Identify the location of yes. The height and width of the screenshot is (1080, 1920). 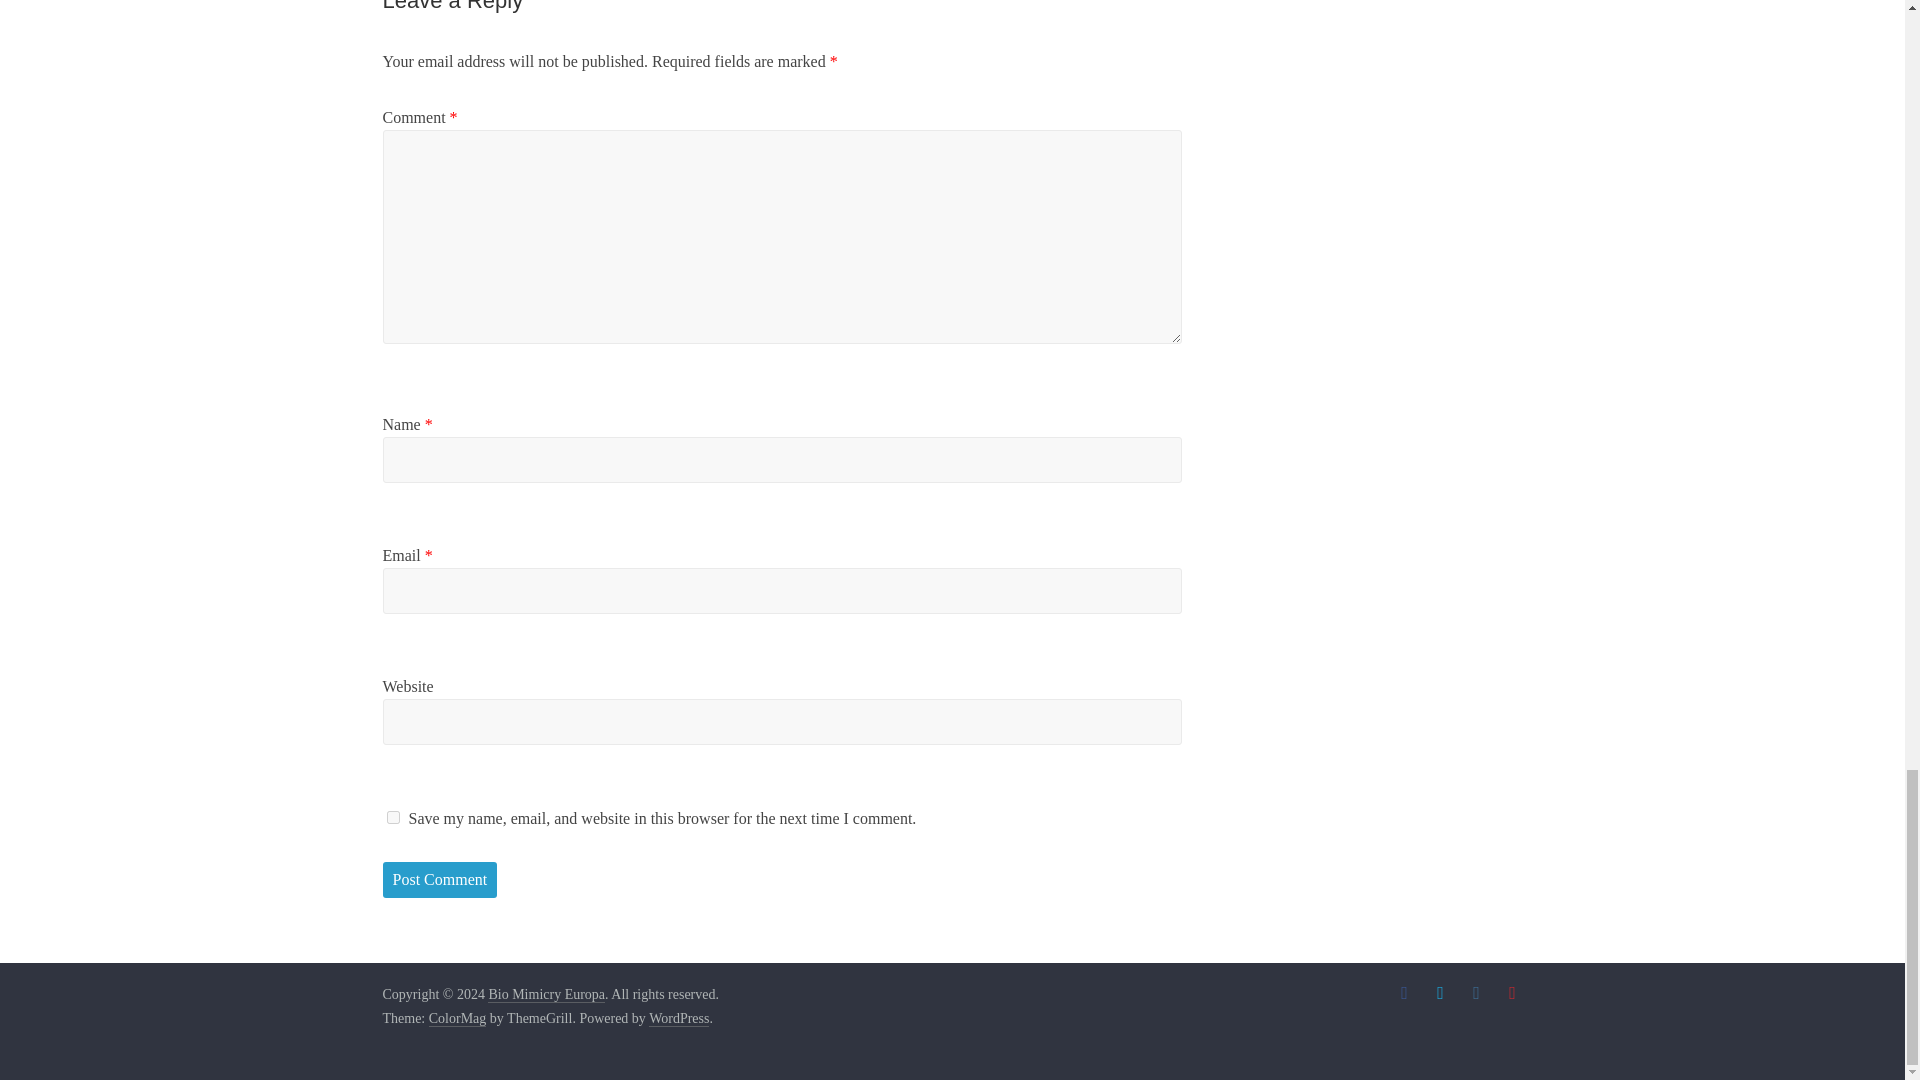
(392, 818).